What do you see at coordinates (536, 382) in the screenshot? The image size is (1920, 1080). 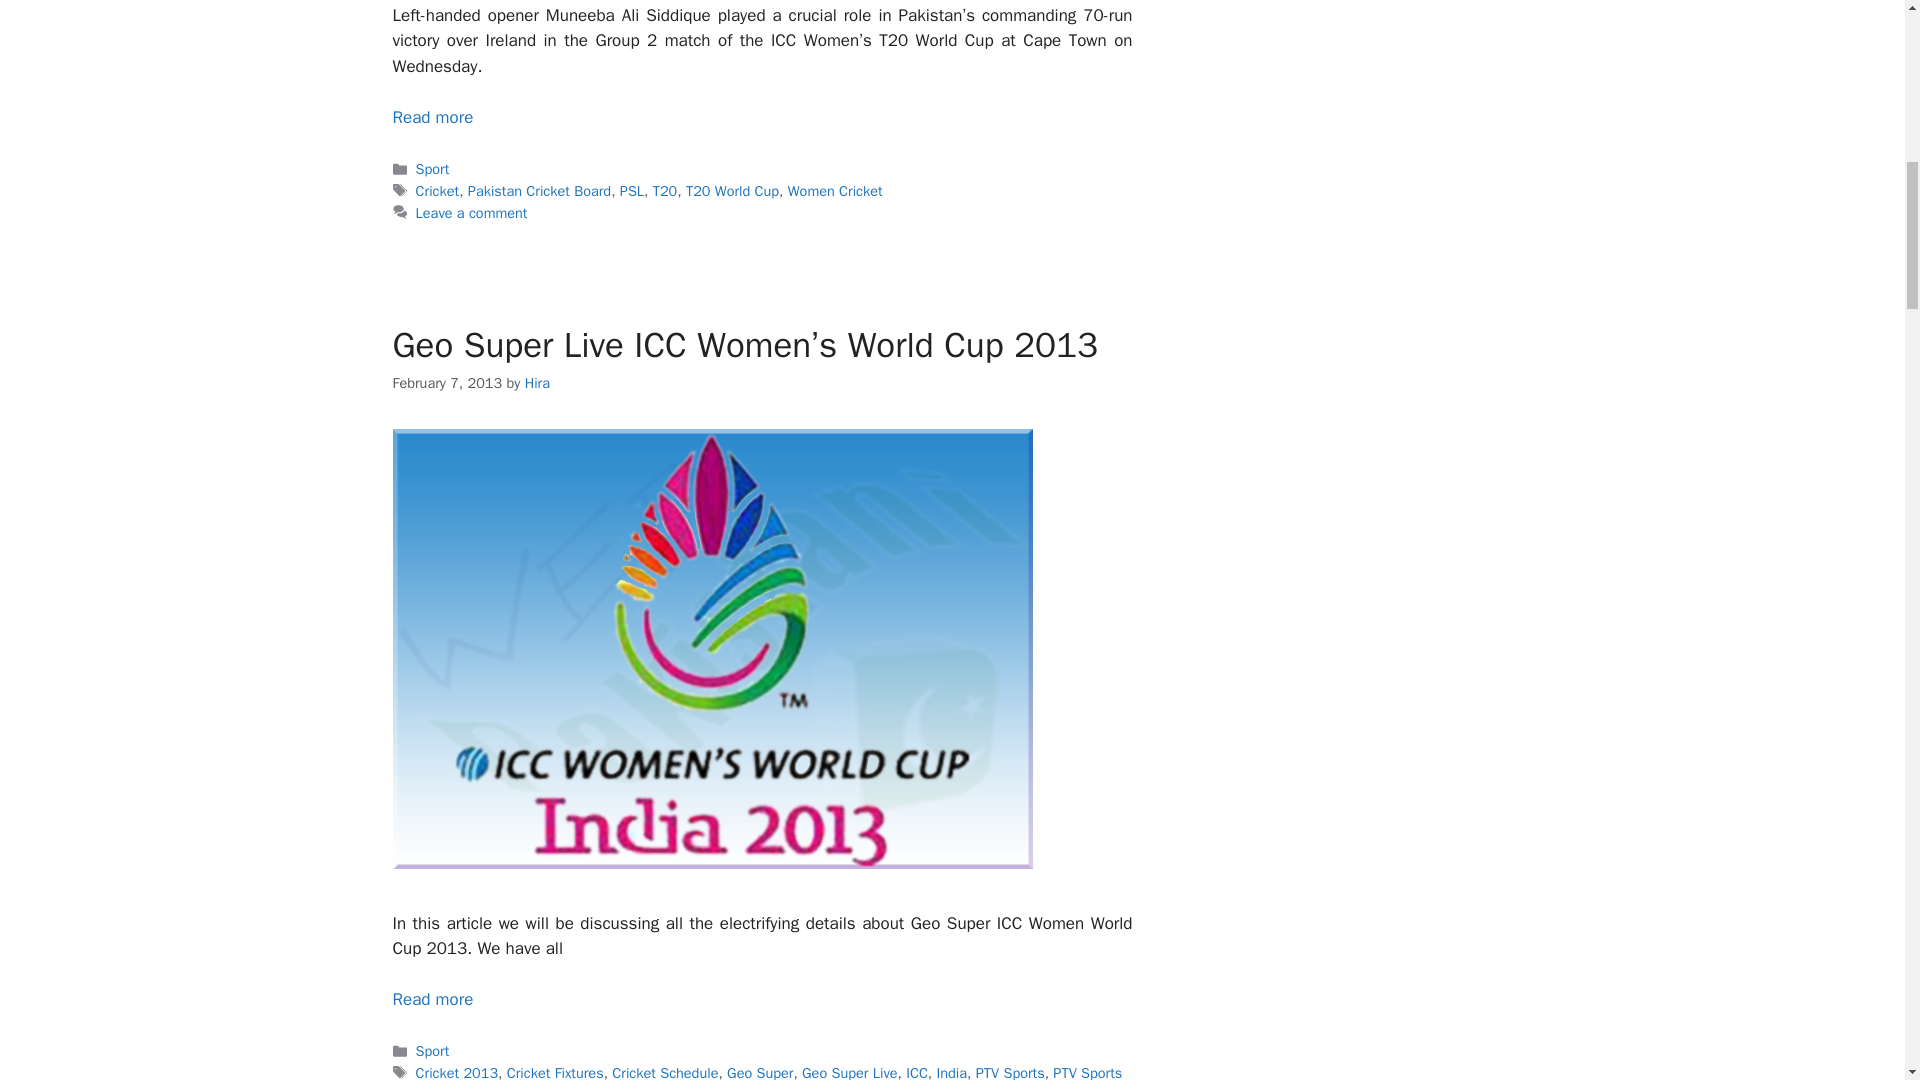 I see `Hira` at bounding box center [536, 382].